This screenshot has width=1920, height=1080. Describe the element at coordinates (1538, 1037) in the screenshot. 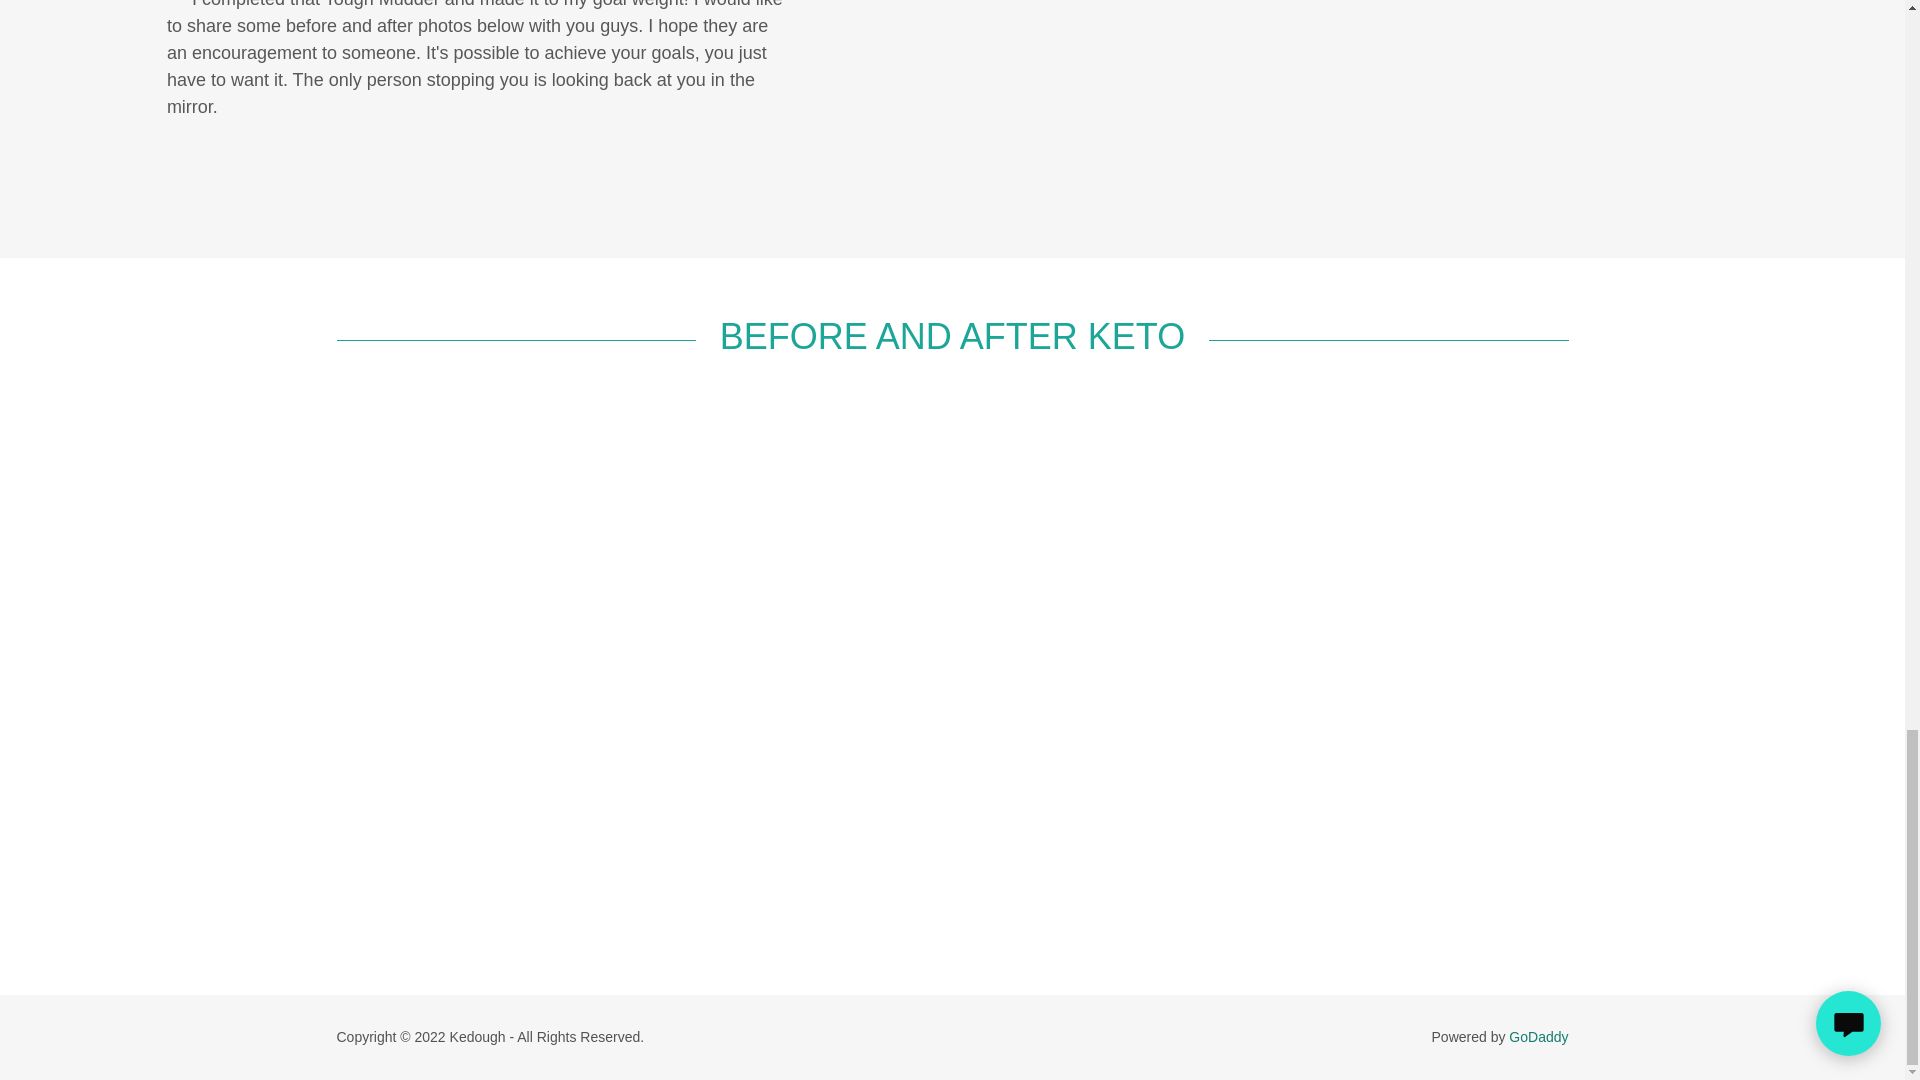

I see `GoDaddy` at that location.